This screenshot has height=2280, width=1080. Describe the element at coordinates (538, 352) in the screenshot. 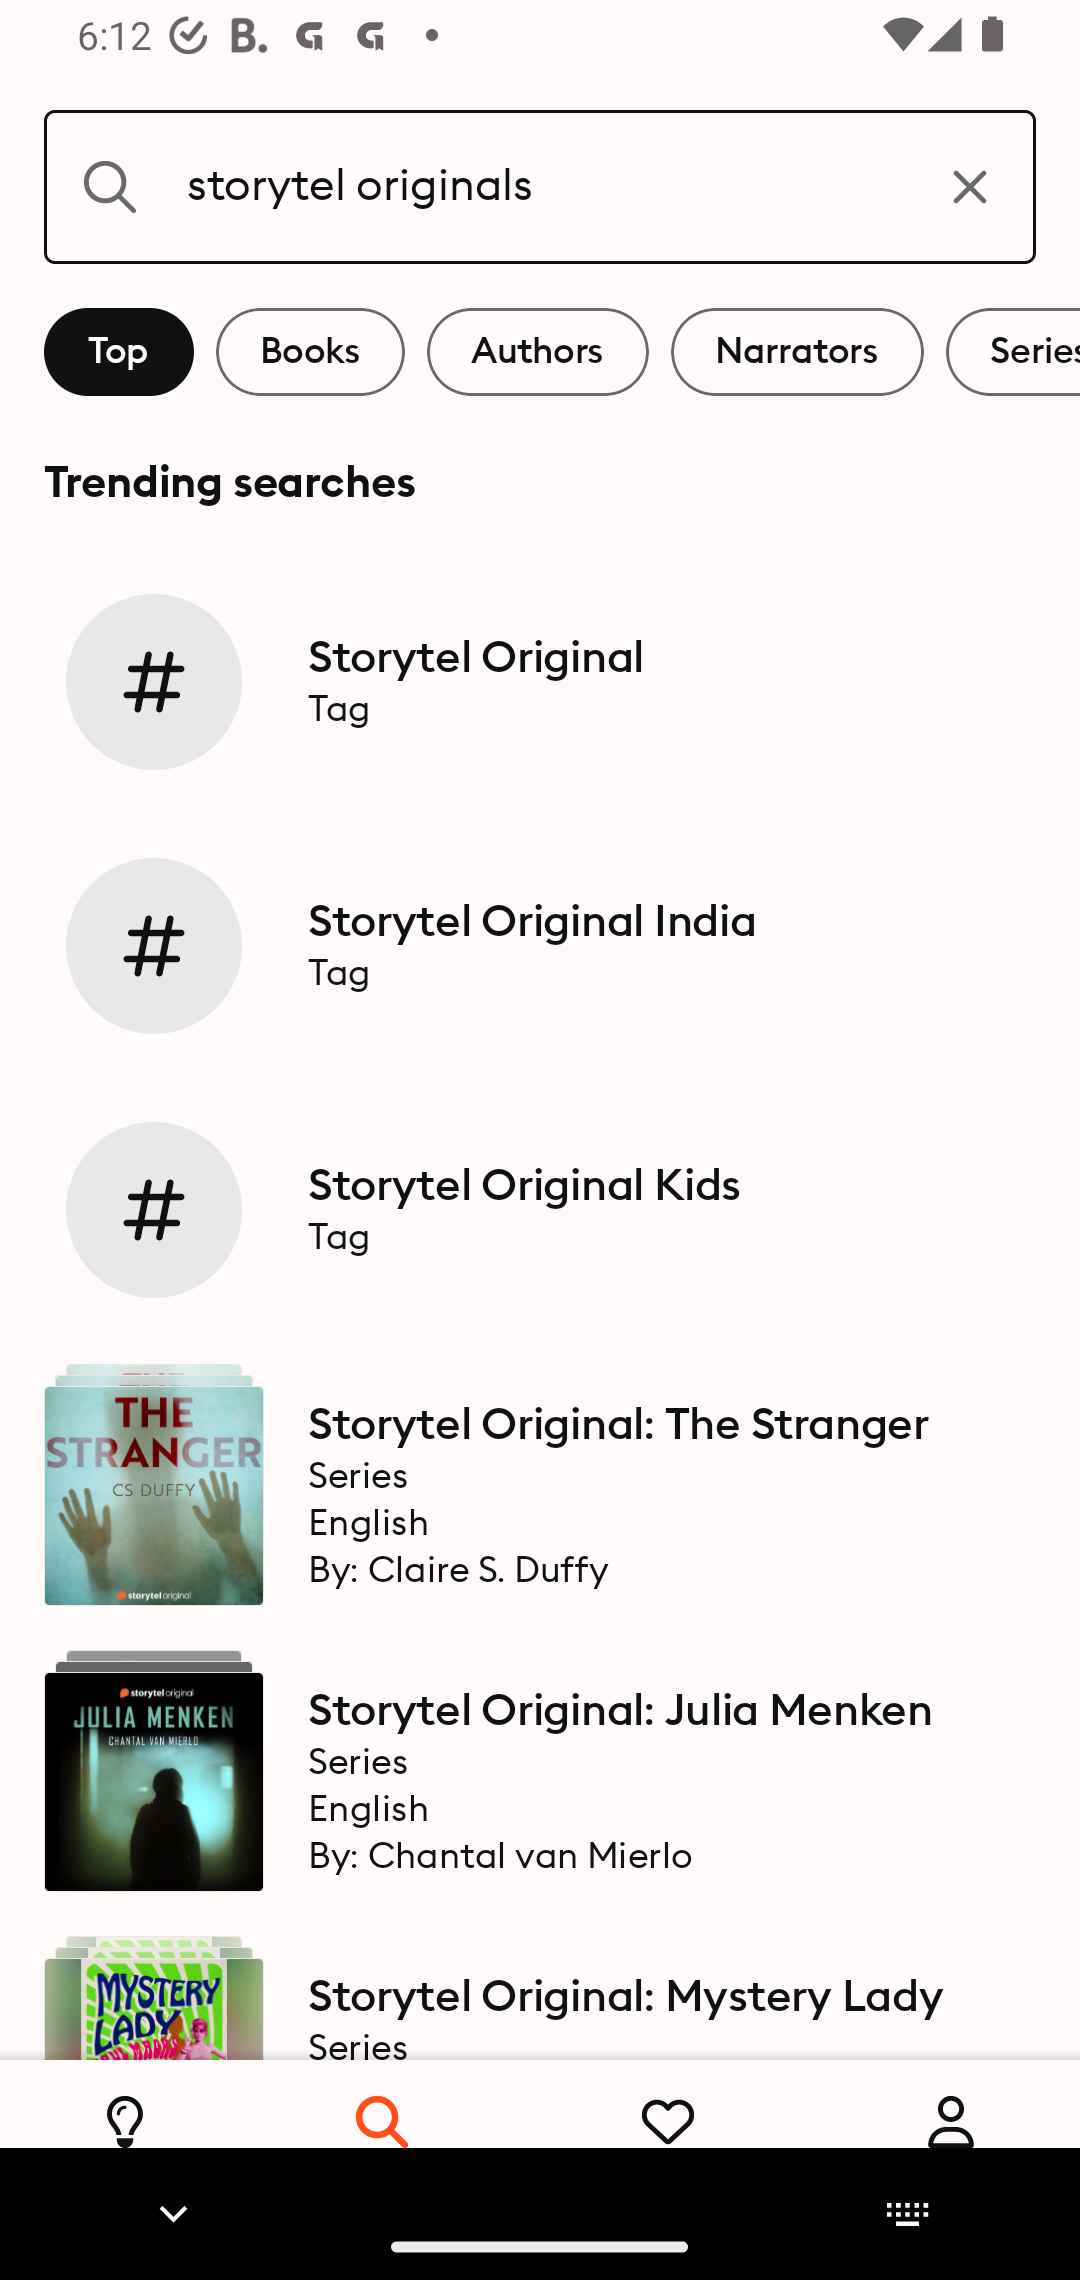

I see `Authors` at that location.